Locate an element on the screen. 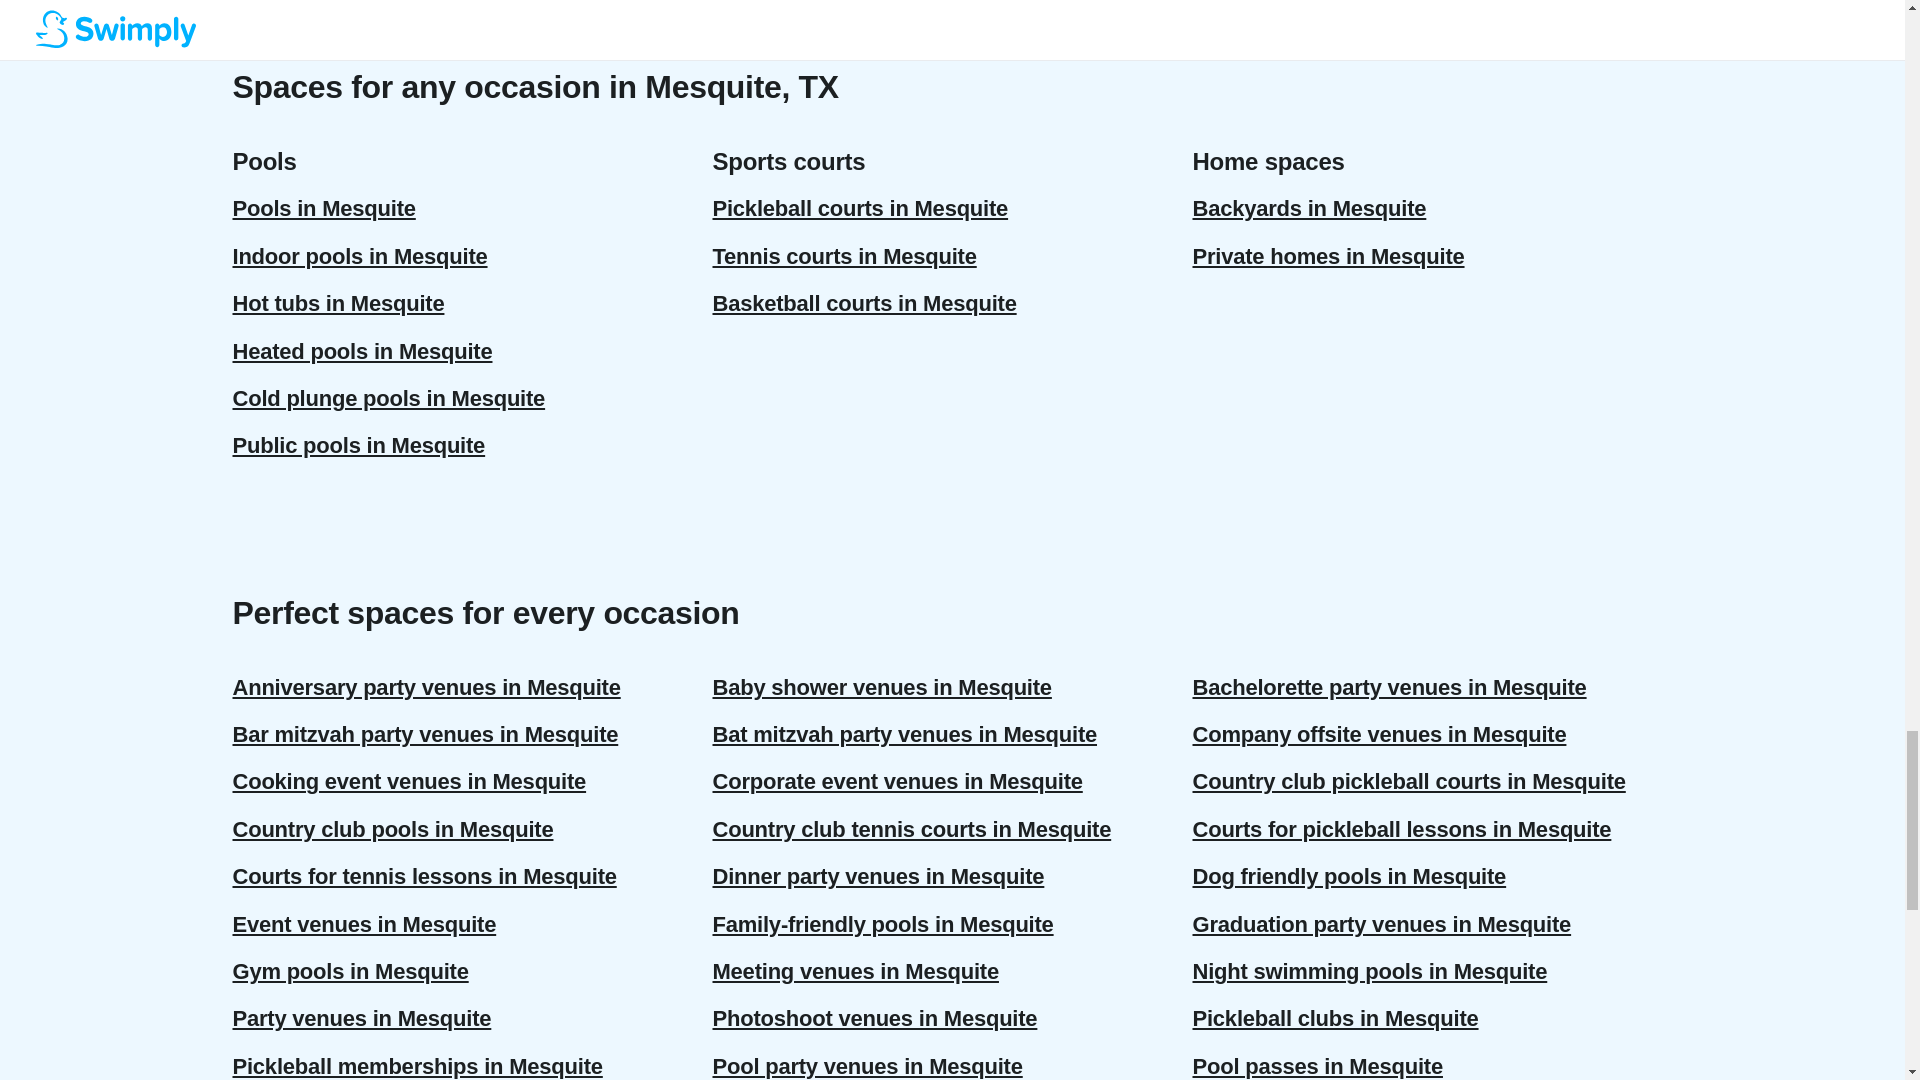 This screenshot has width=1920, height=1080. Indoor pools in Mesquite is located at coordinates (472, 256).